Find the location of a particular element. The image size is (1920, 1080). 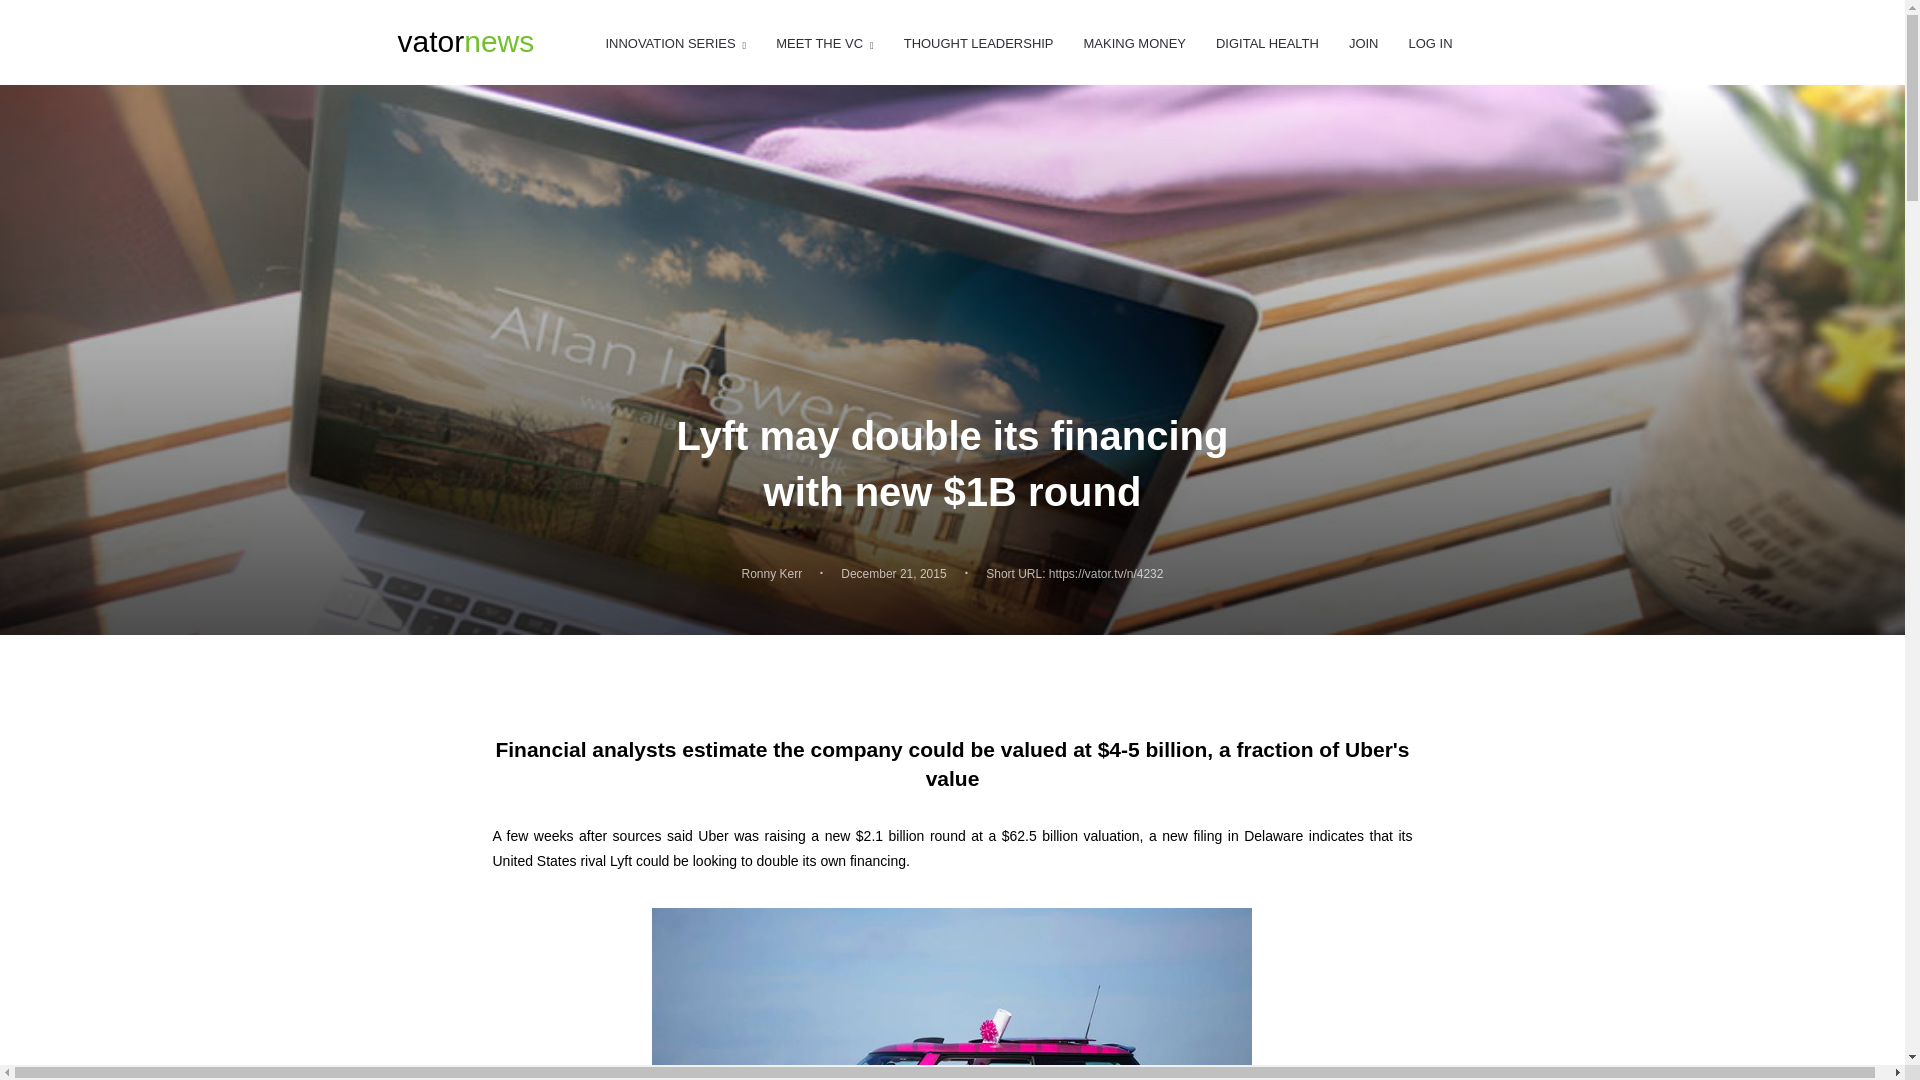

Ronny Kerr is located at coordinates (824, 44).